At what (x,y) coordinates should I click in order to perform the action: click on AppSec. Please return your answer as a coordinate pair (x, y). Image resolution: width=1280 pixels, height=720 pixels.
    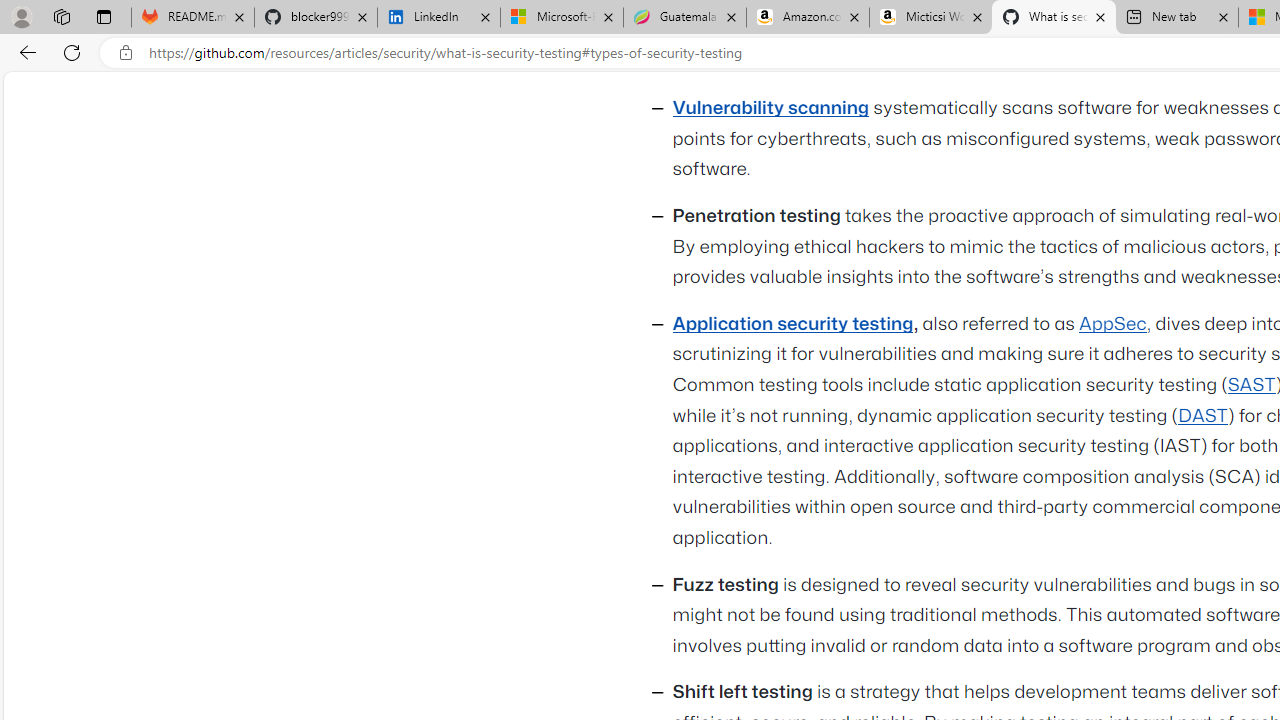
    Looking at the image, I should click on (1112, 324).